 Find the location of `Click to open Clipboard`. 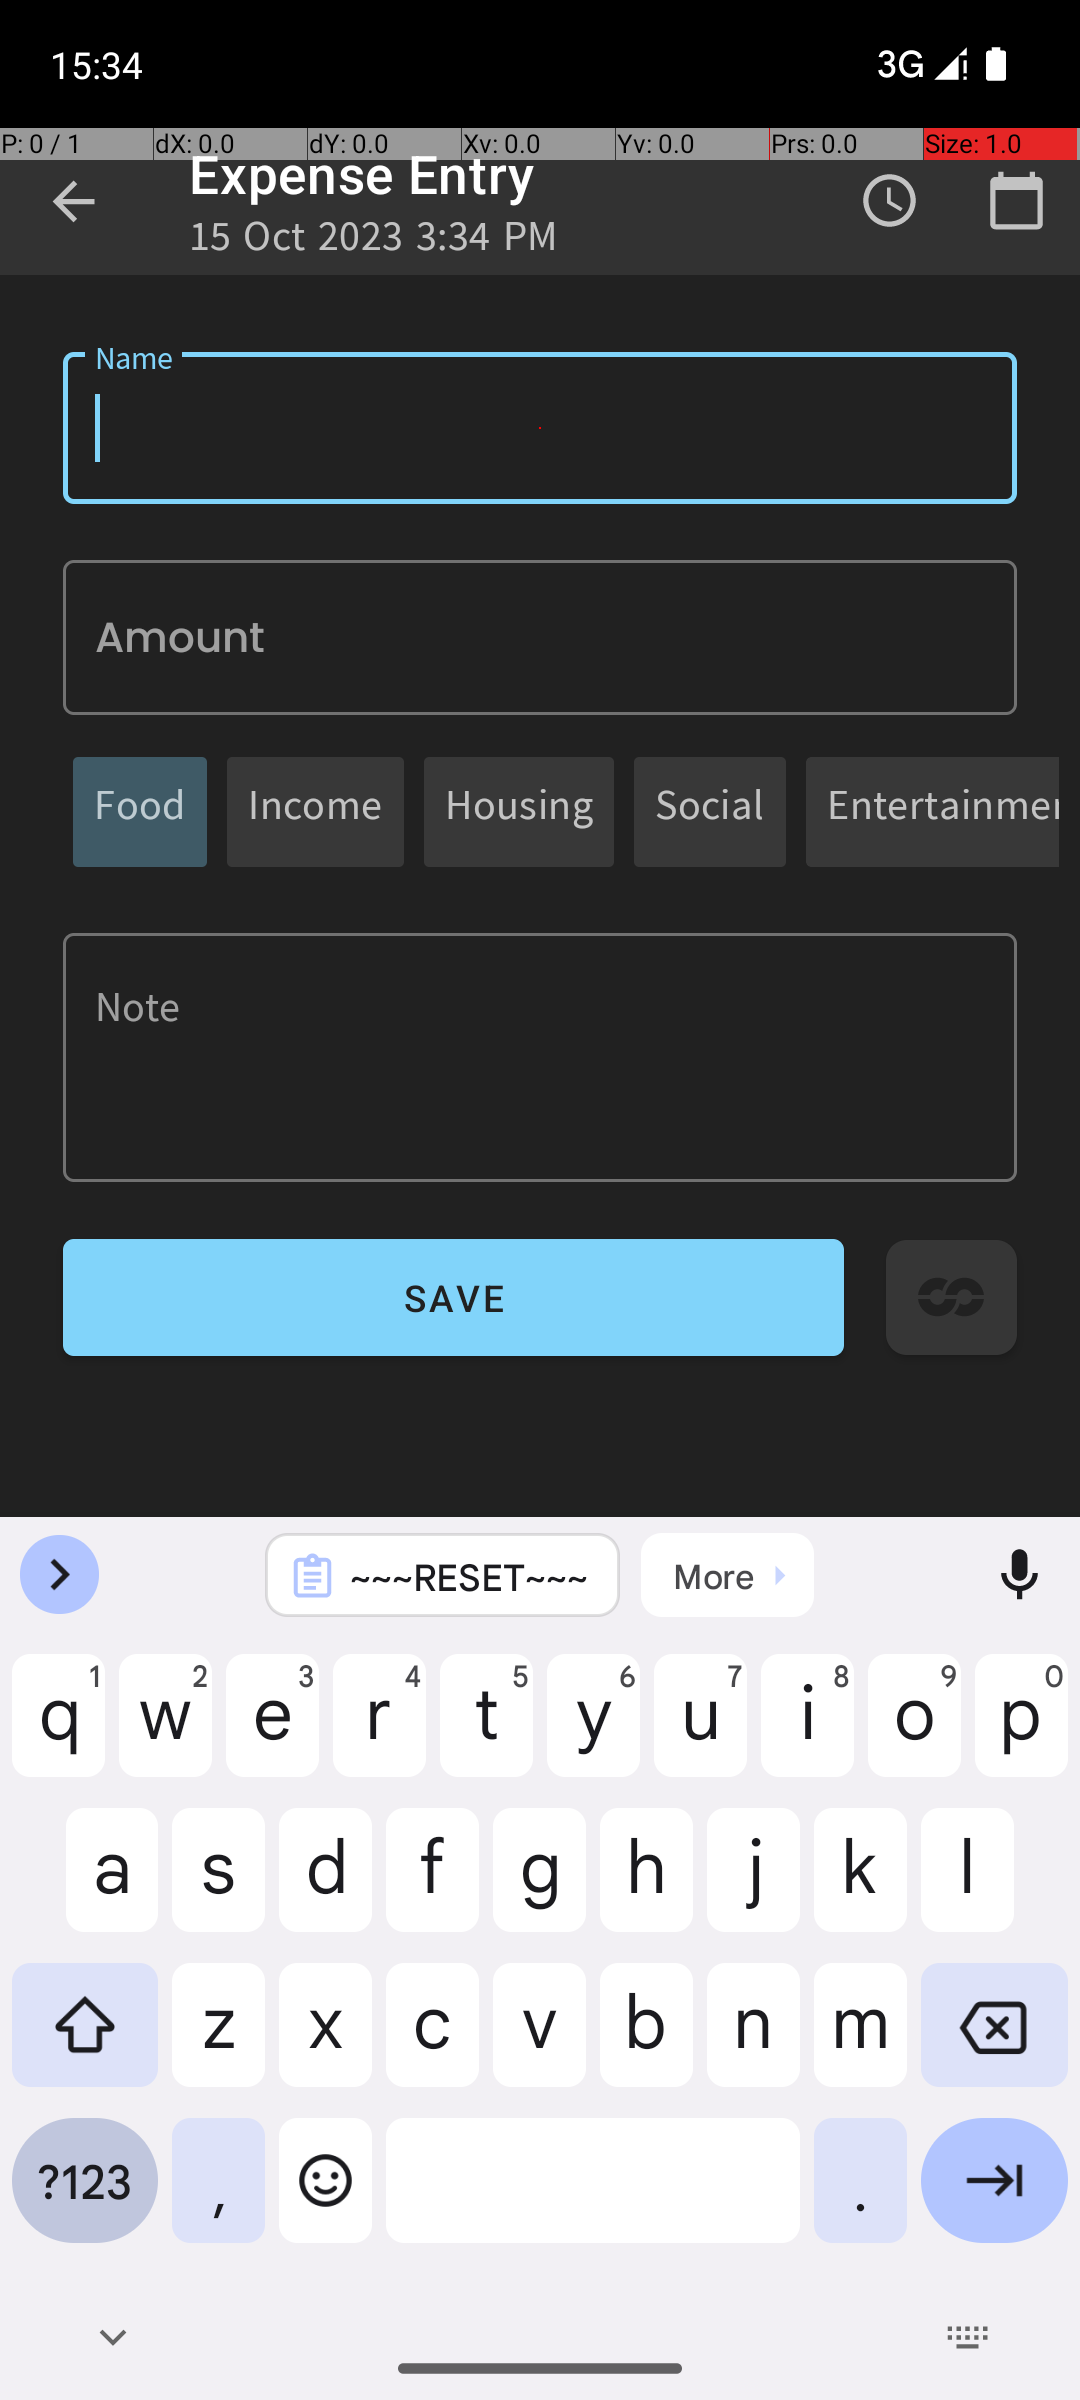

Click to open Clipboard is located at coordinates (728, 1575).